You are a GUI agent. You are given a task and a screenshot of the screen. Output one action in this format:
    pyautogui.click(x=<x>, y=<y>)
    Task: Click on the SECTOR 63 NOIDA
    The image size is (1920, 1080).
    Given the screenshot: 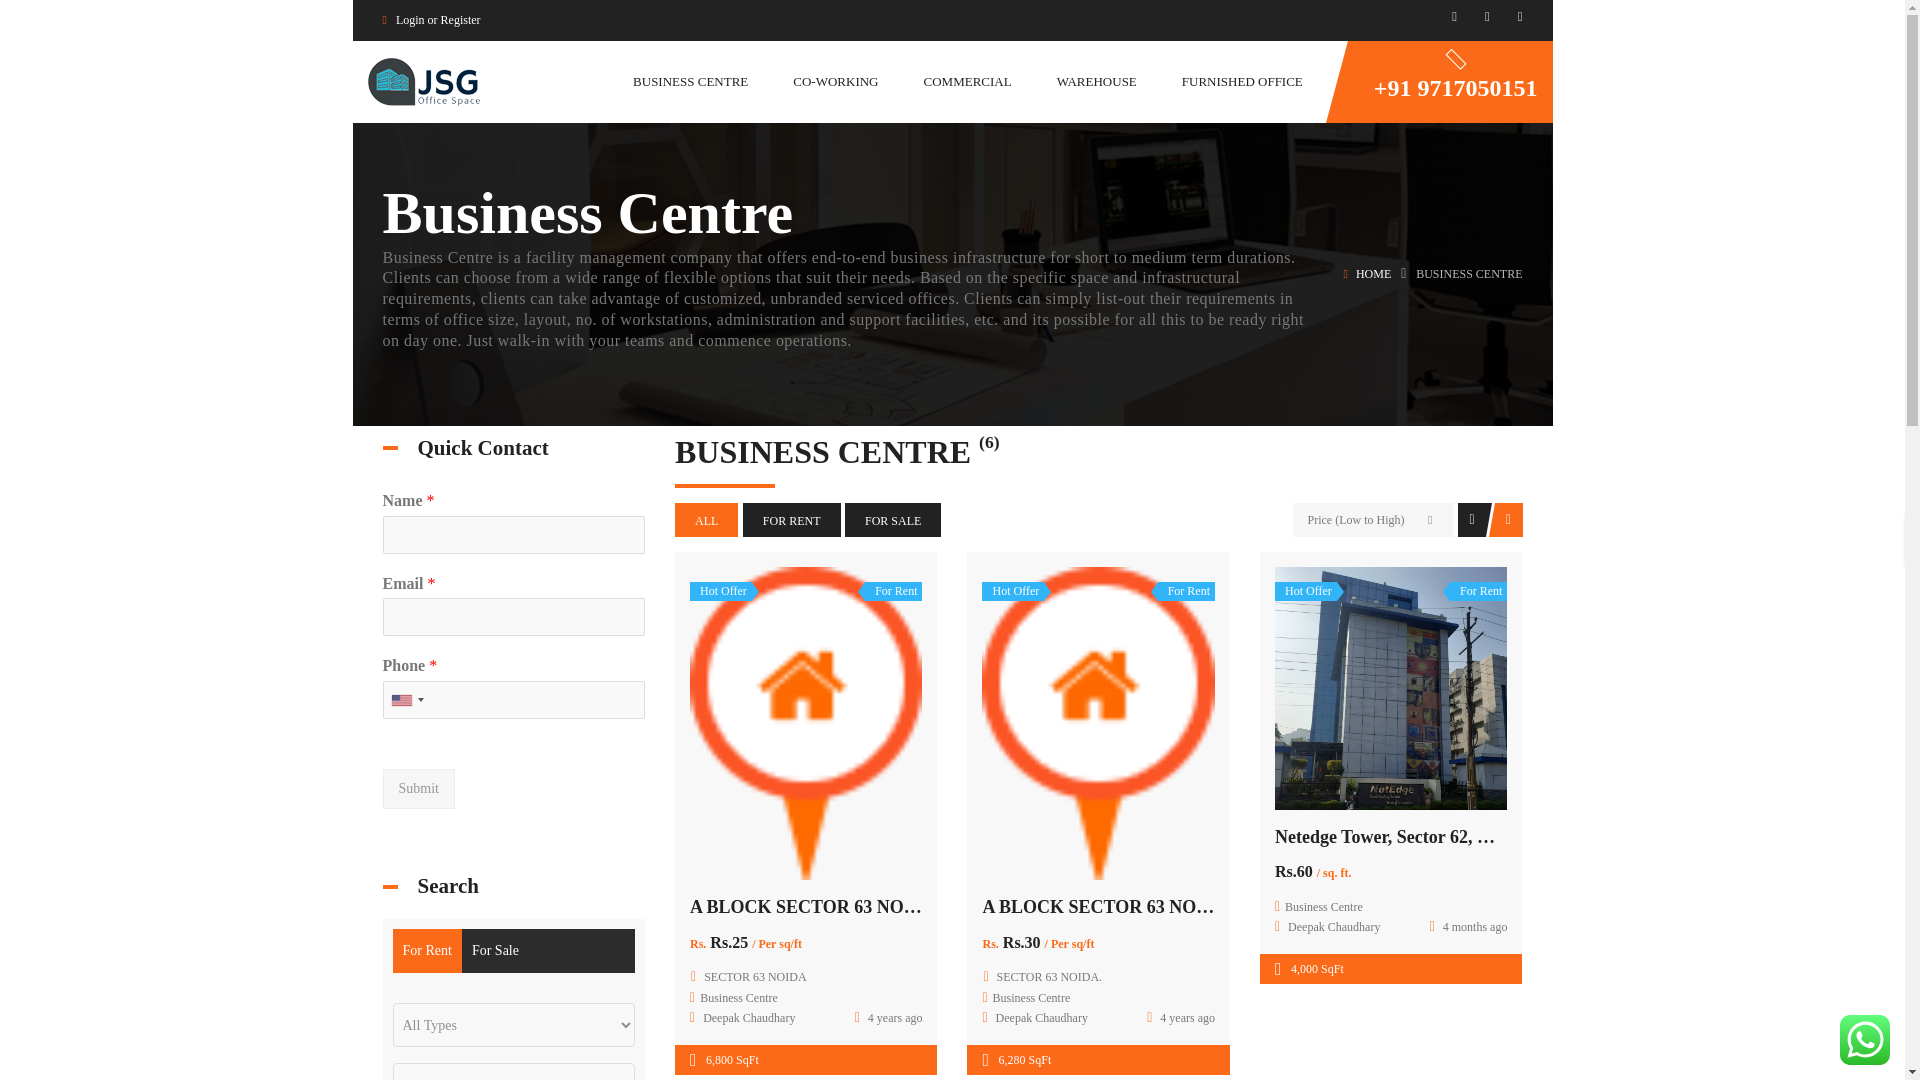 What is the action you would take?
    pyautogui.click(x=755, y=976)
    